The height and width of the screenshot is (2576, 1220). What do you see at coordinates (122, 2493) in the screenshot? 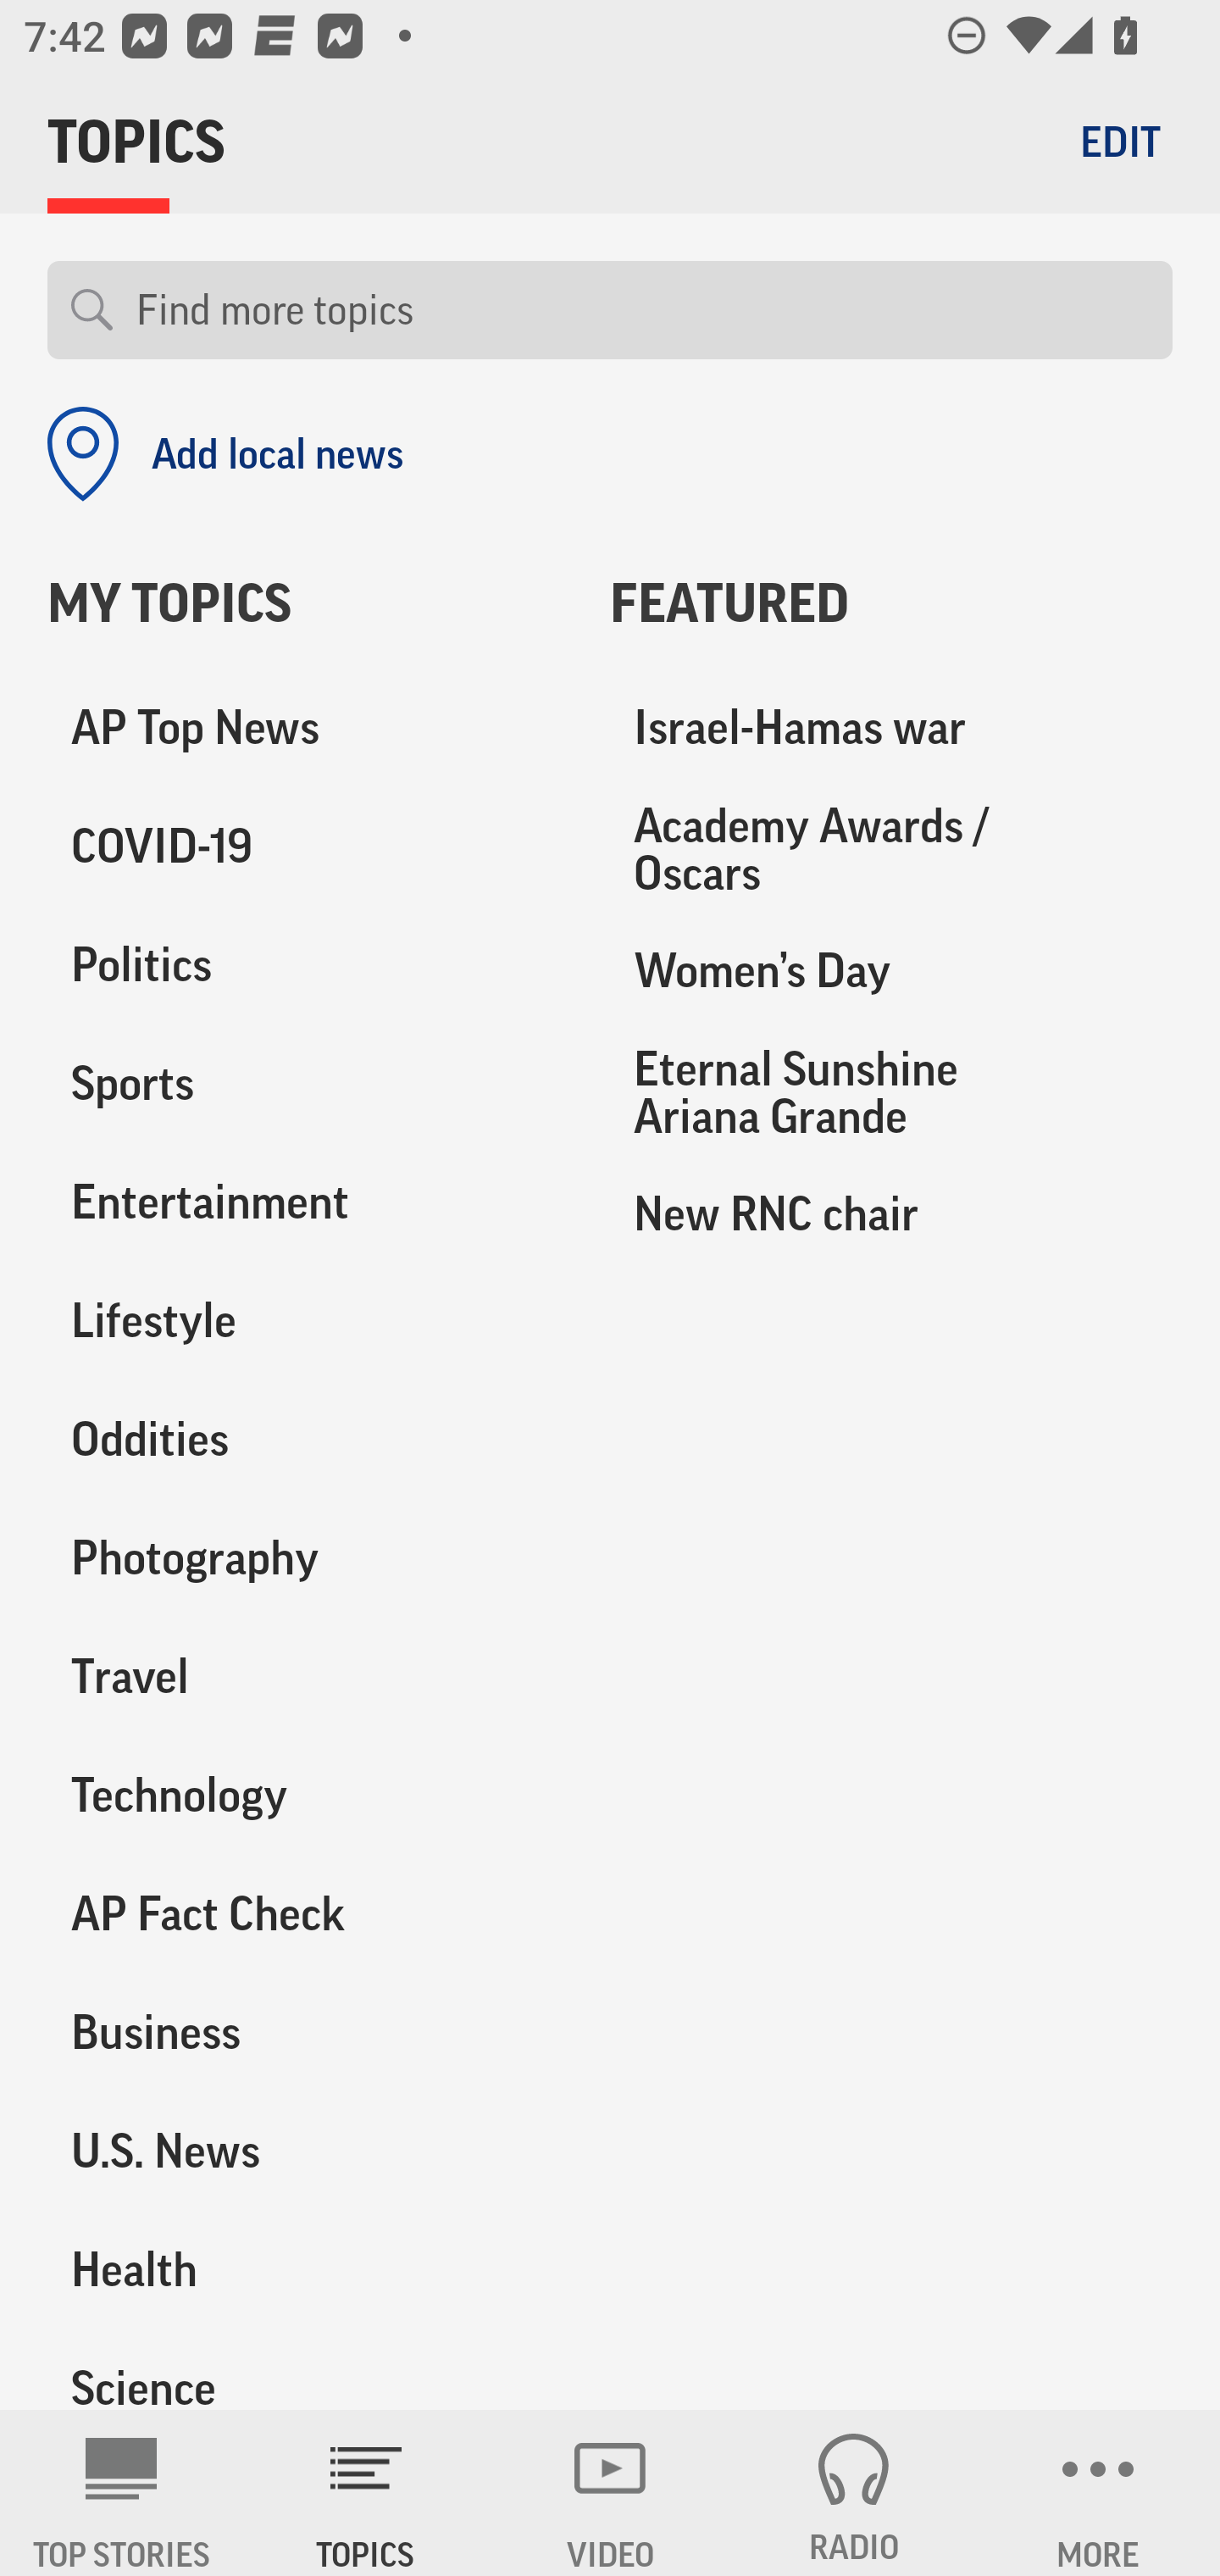
I see `AP News TOP STORIES` at bounding box center [122, 2493].